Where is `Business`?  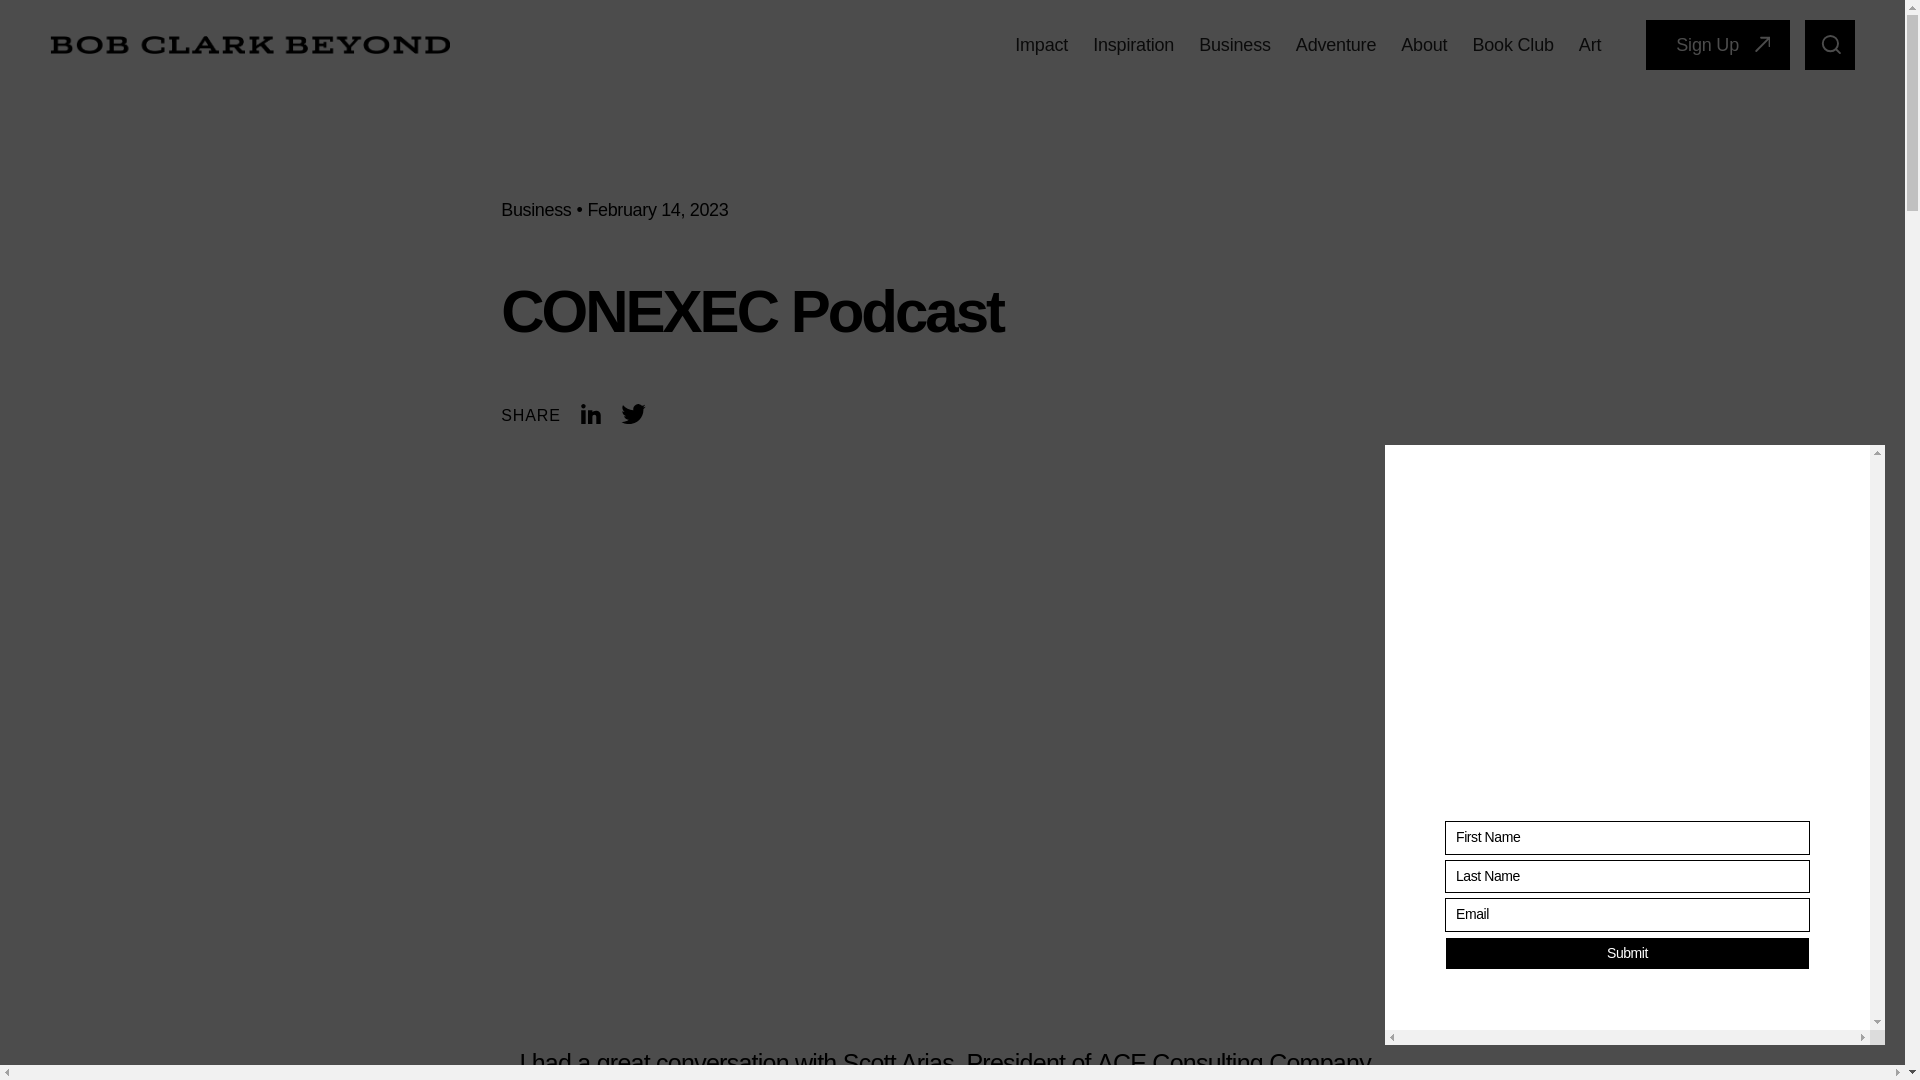 Business is located at coordinates (1234, 44).